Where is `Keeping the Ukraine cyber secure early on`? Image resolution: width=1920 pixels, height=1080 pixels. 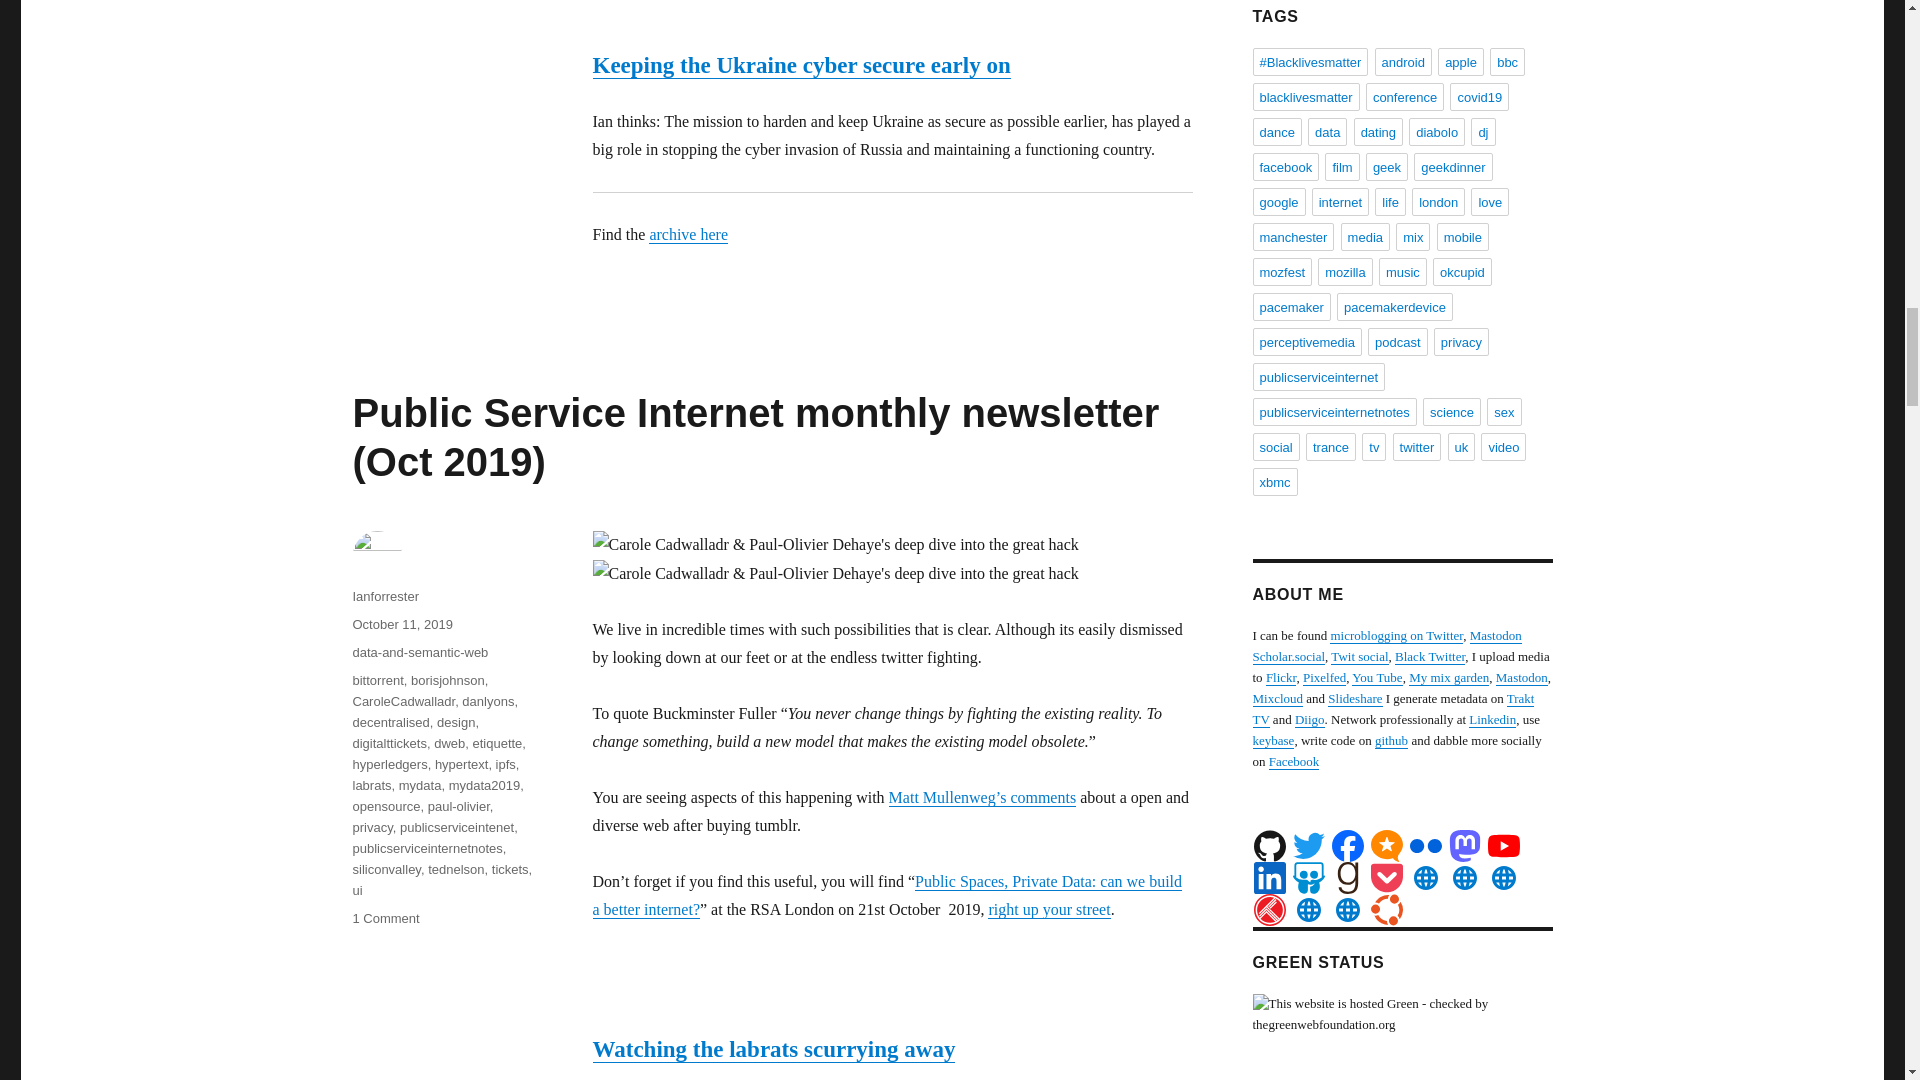 Keeping the Ukraine cyber secure early on is located at coordinates (800, 64).